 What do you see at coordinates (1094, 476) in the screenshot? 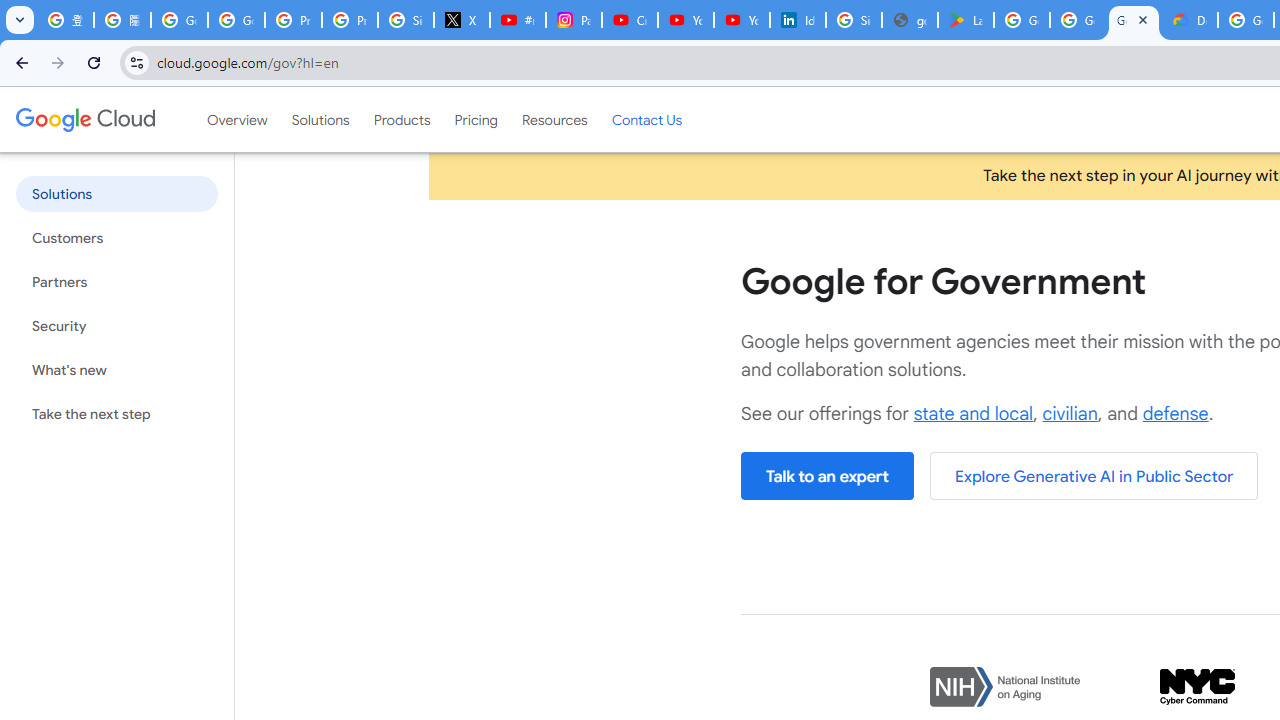
I see `Explore Generative AI in Public Sector` at bounding box center [1094, 476].